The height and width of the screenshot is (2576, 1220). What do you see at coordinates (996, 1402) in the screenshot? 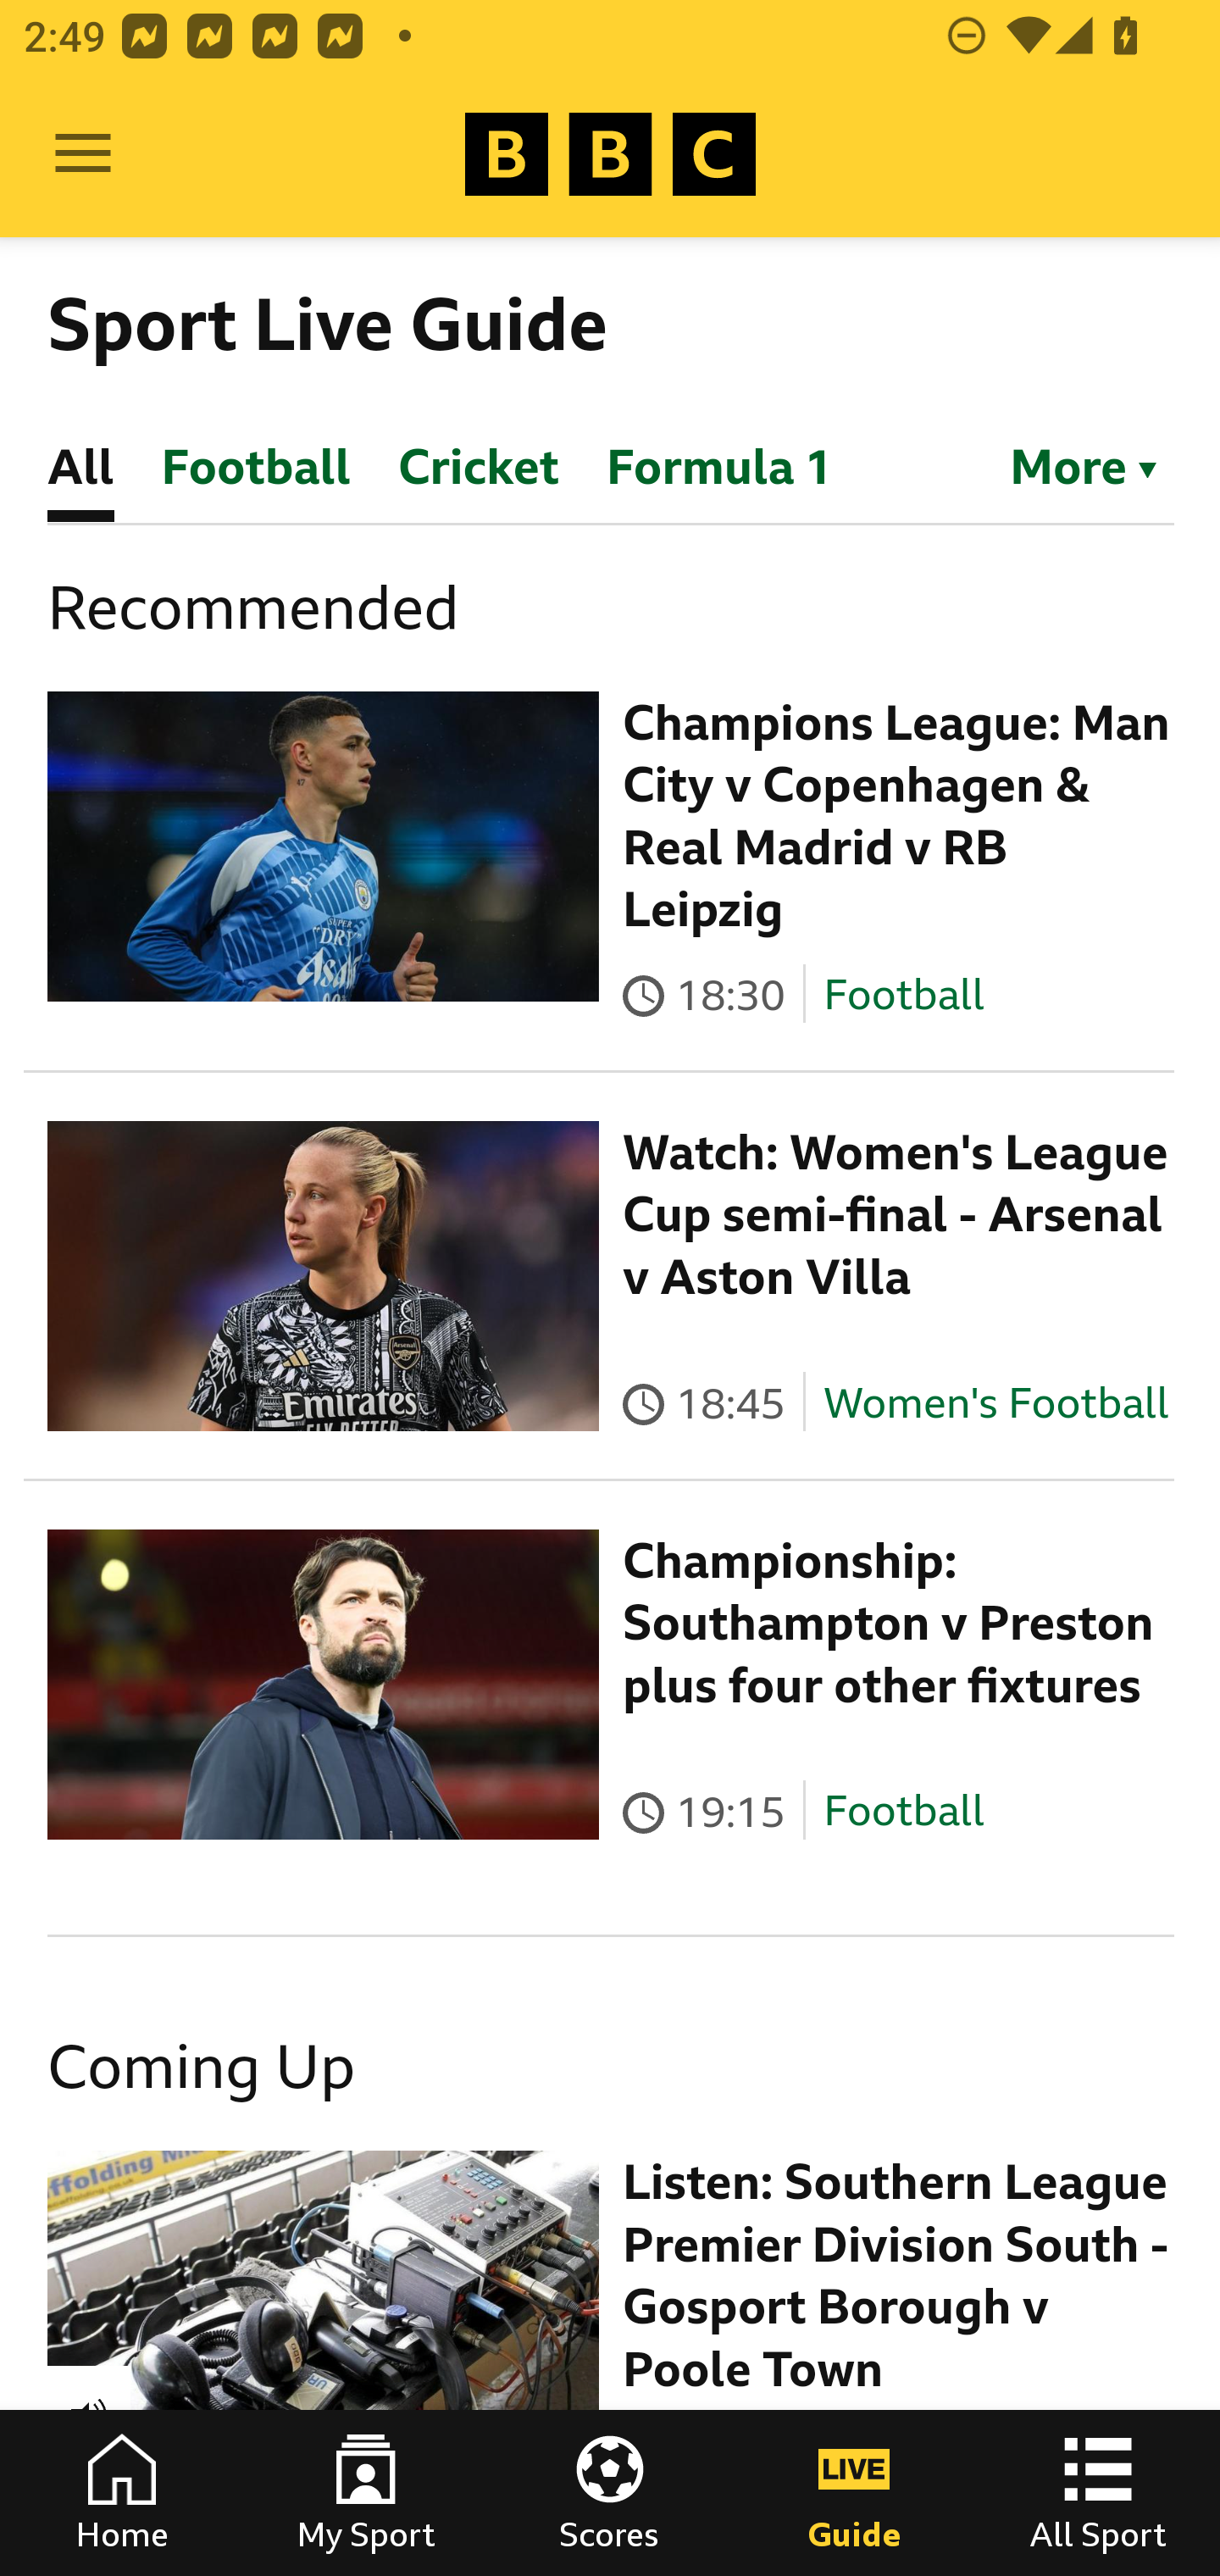
I see `Women's Football` at bounding box center [996, 1402].